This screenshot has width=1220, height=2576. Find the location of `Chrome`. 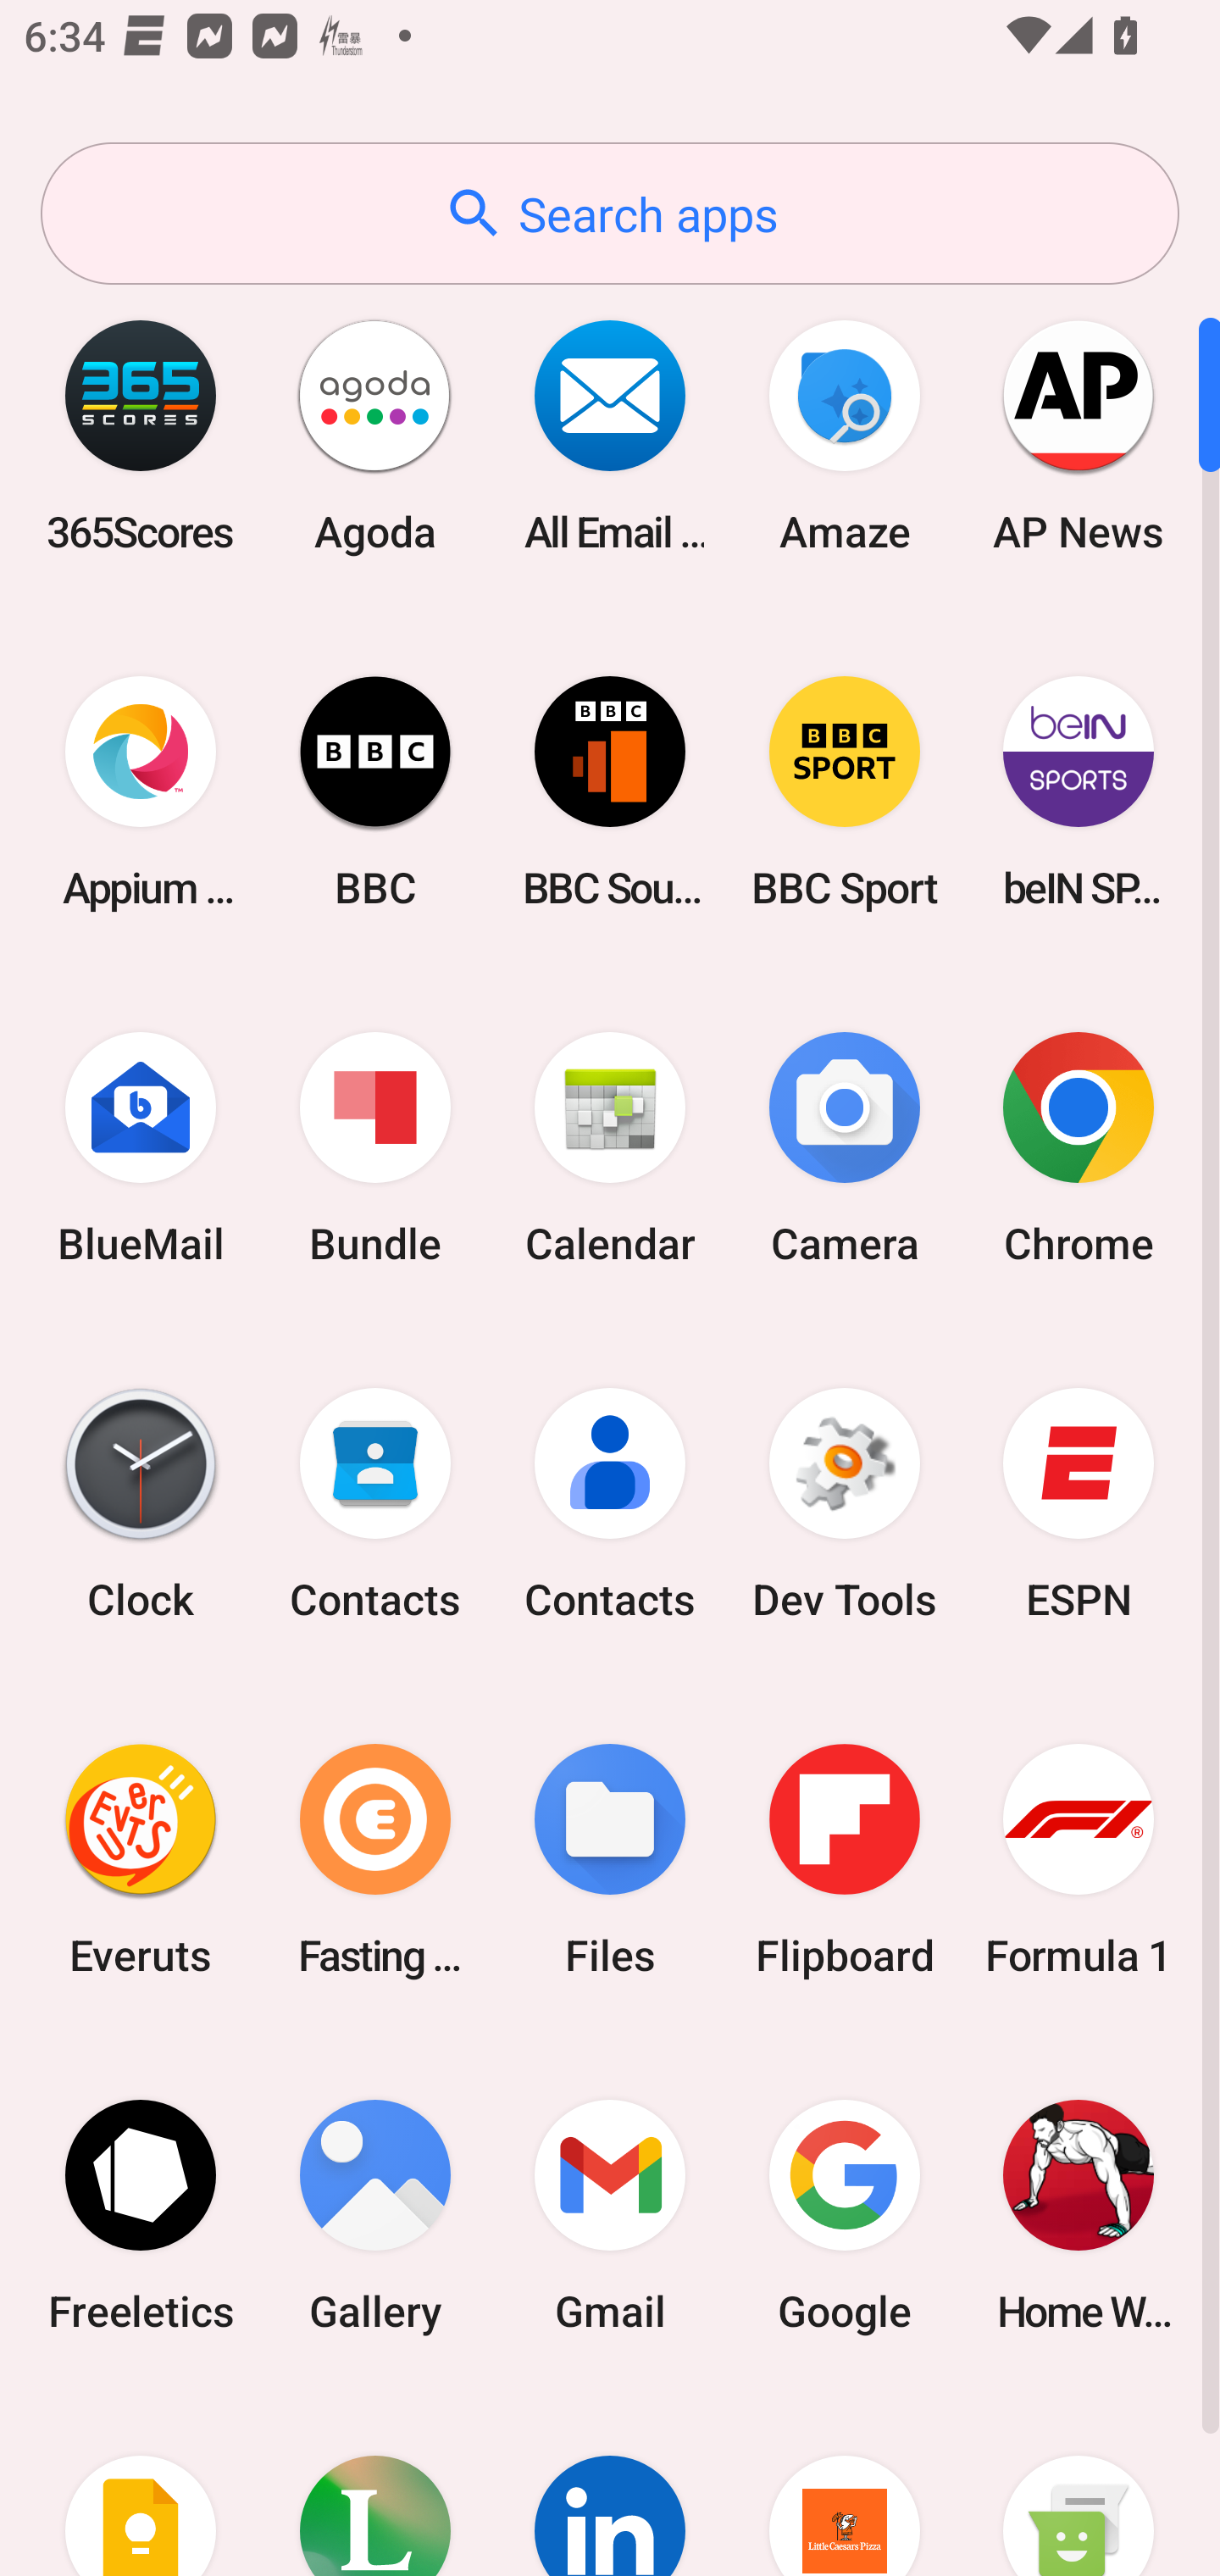

Chrome is located at coordinates (1079, 1149).